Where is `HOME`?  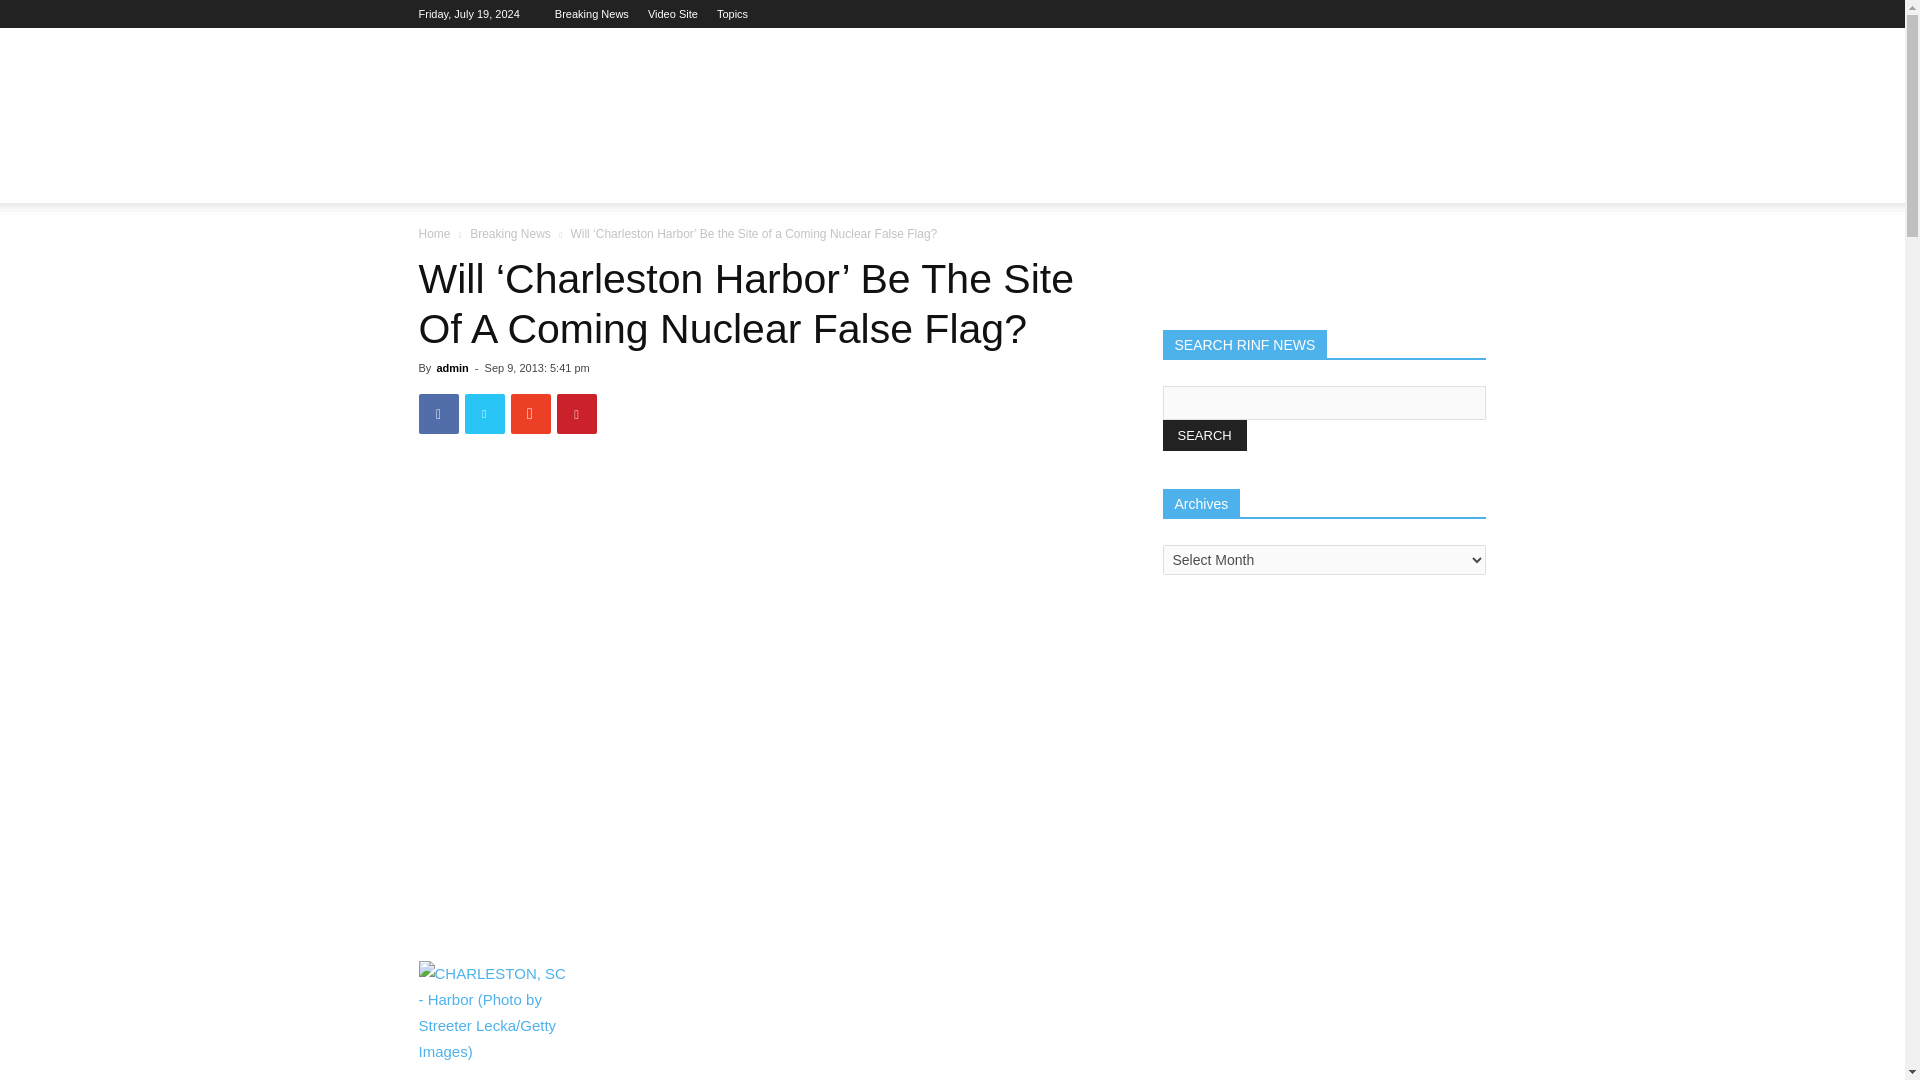
HOME is located at coordinates (452, 179).